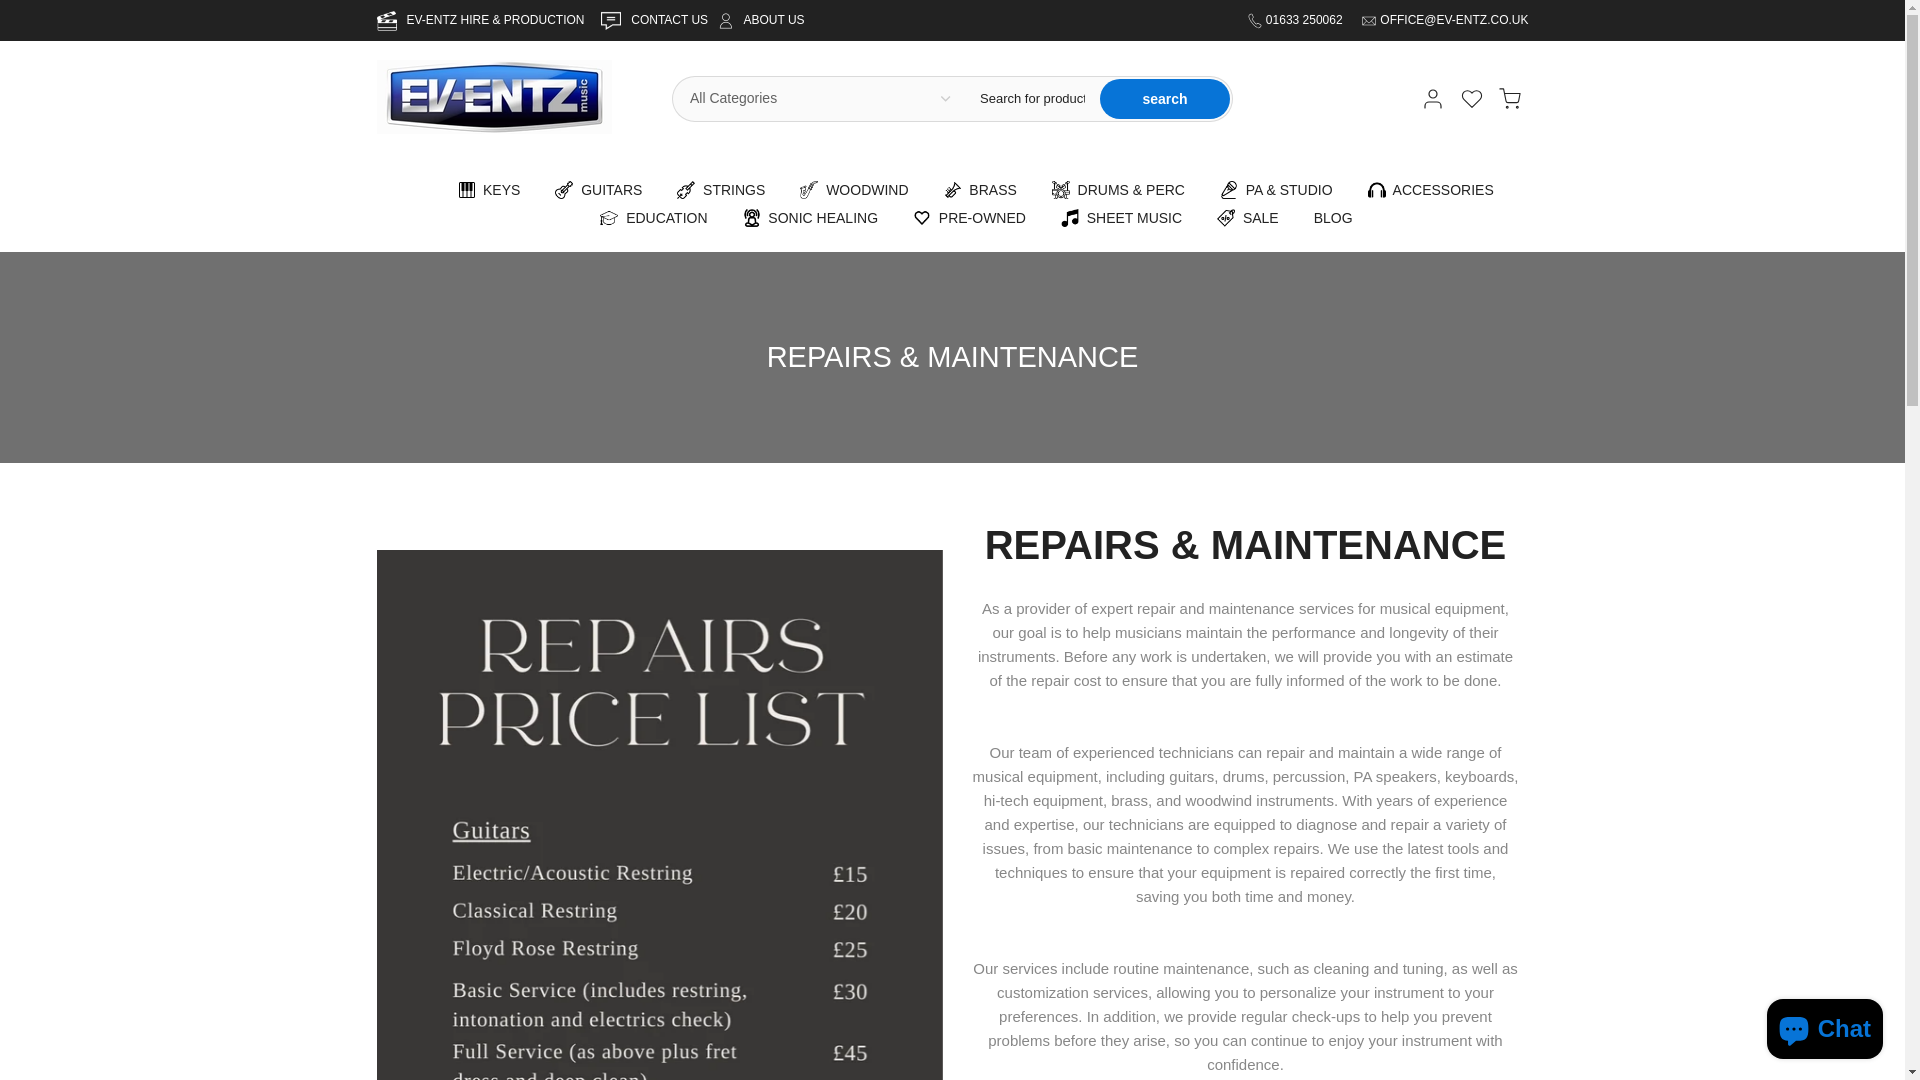 This screenshot has height=1080, width=1920. Describe the element at coordinates (980, 190) in the screenshot. I see `  BRASS` at that location.